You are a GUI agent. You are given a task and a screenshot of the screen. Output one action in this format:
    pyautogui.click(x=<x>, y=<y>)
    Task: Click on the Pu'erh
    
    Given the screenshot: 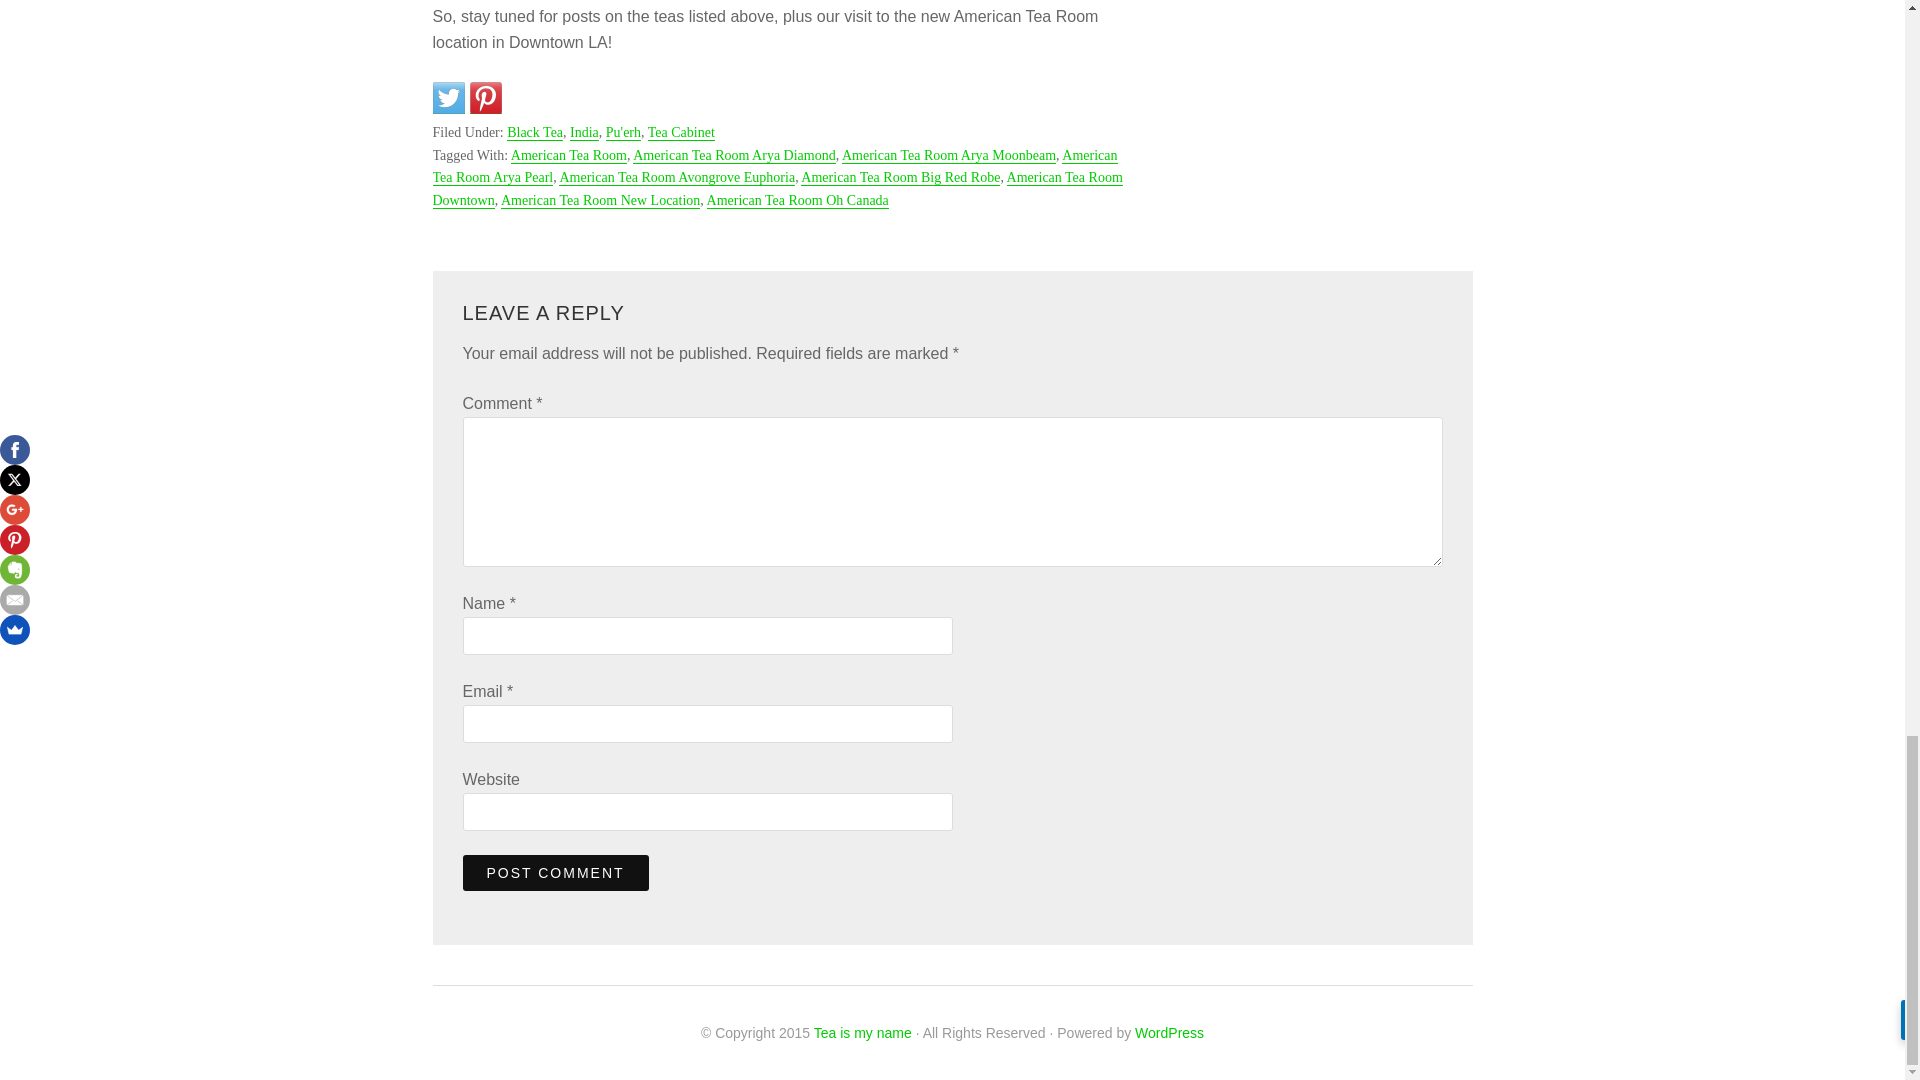 What is the action you would take?
    pyautogui.click(x=624, y=133)
    